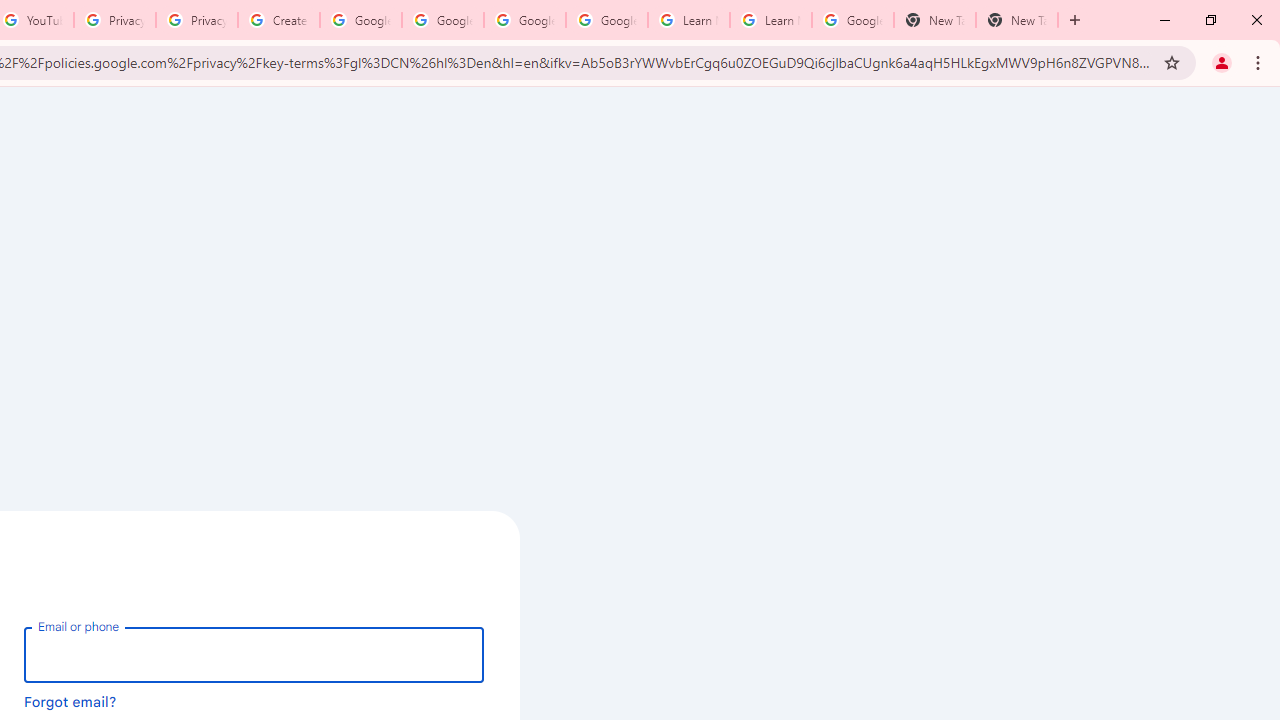  I want to click on New Tab, so click(1016, 20).